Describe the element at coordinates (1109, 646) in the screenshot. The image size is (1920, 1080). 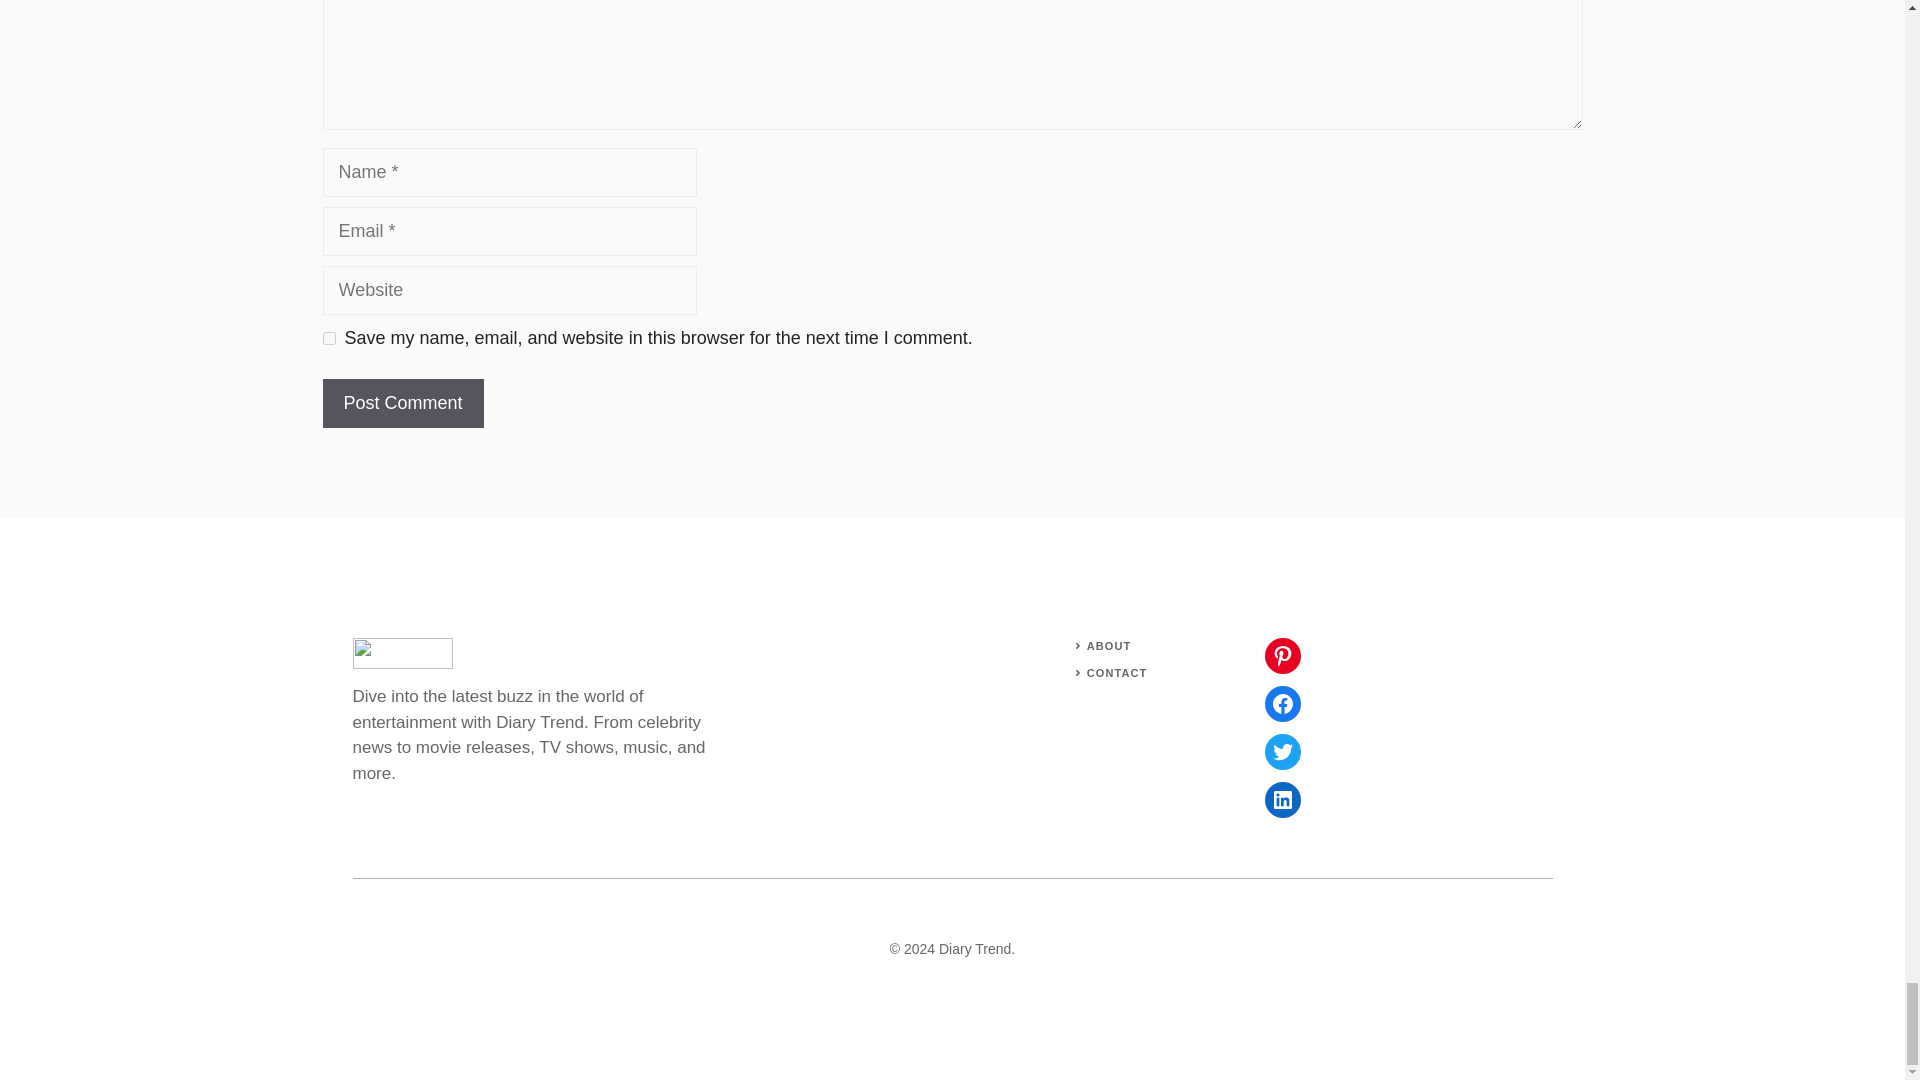
I see `ABOUT` at that location.